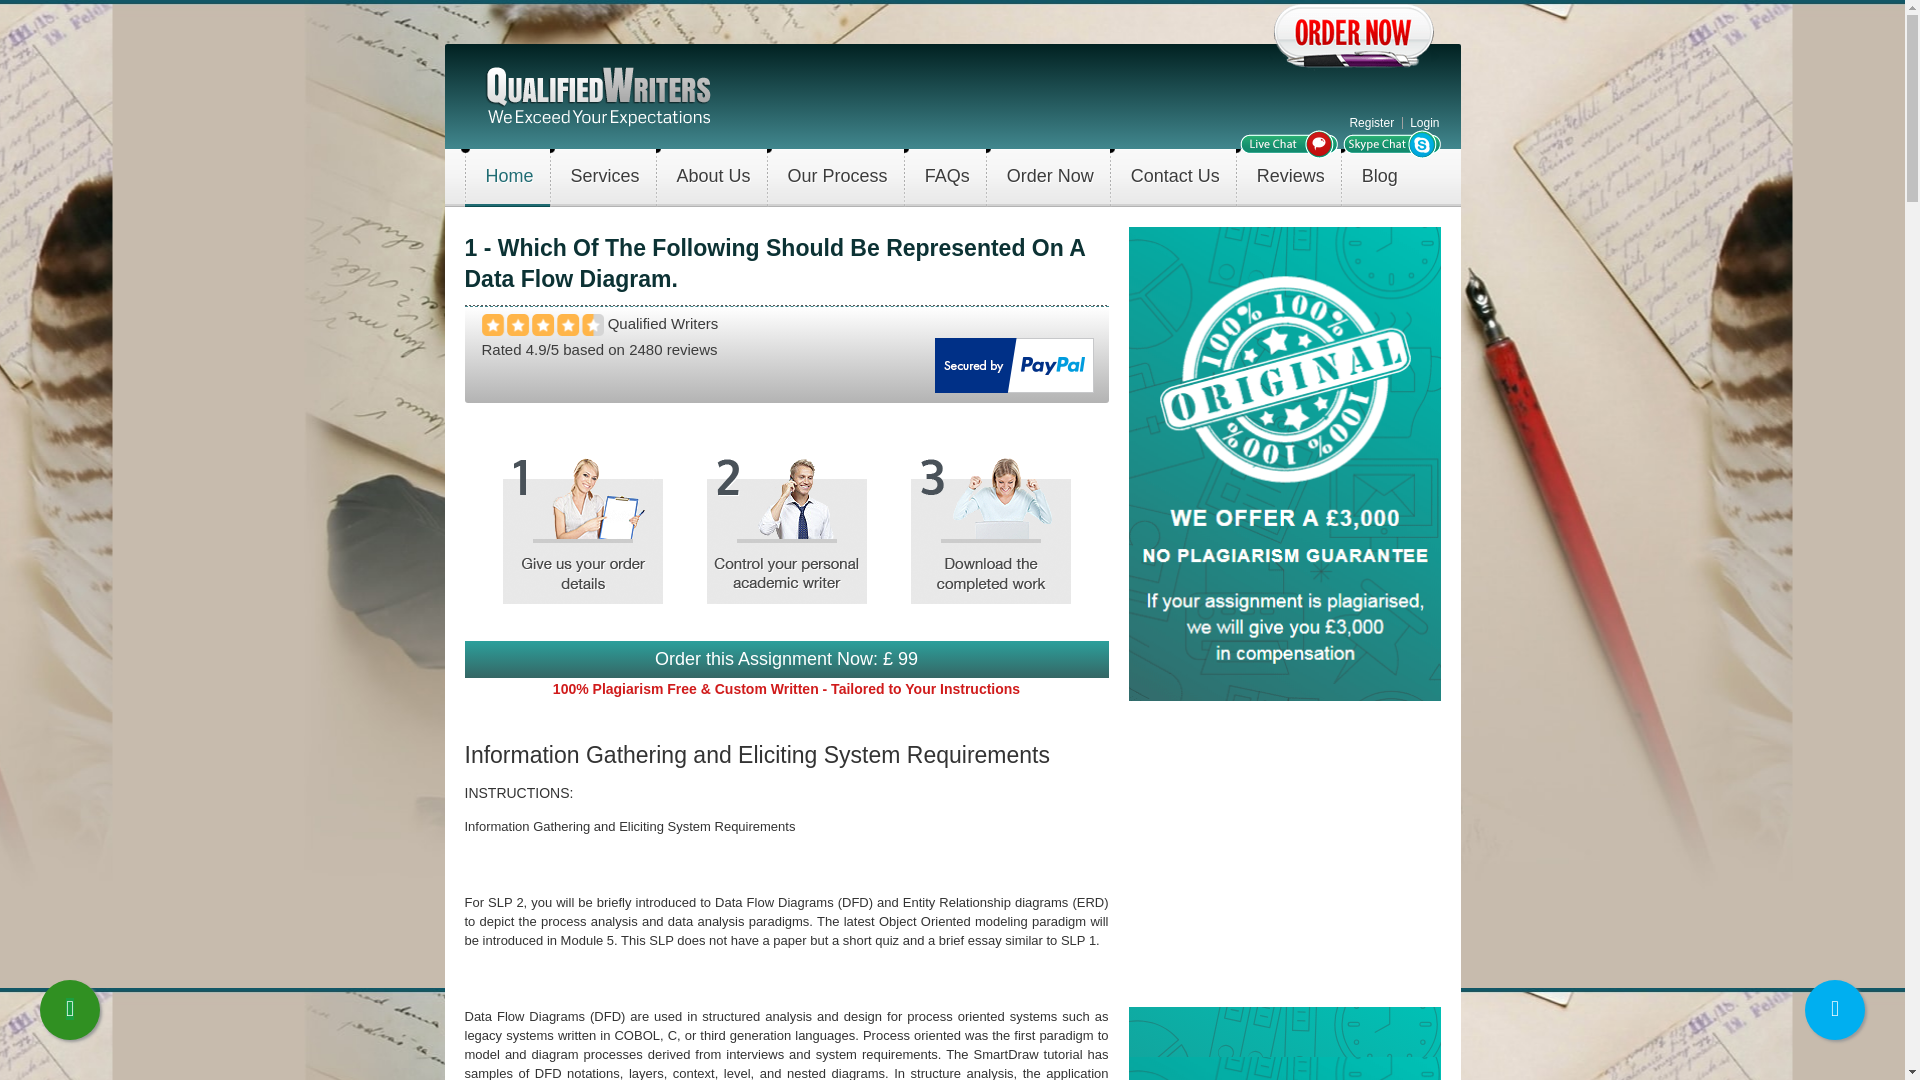  Describe the element at coordinates (1424, 122) in the screenshot. I see `Login` at that location.